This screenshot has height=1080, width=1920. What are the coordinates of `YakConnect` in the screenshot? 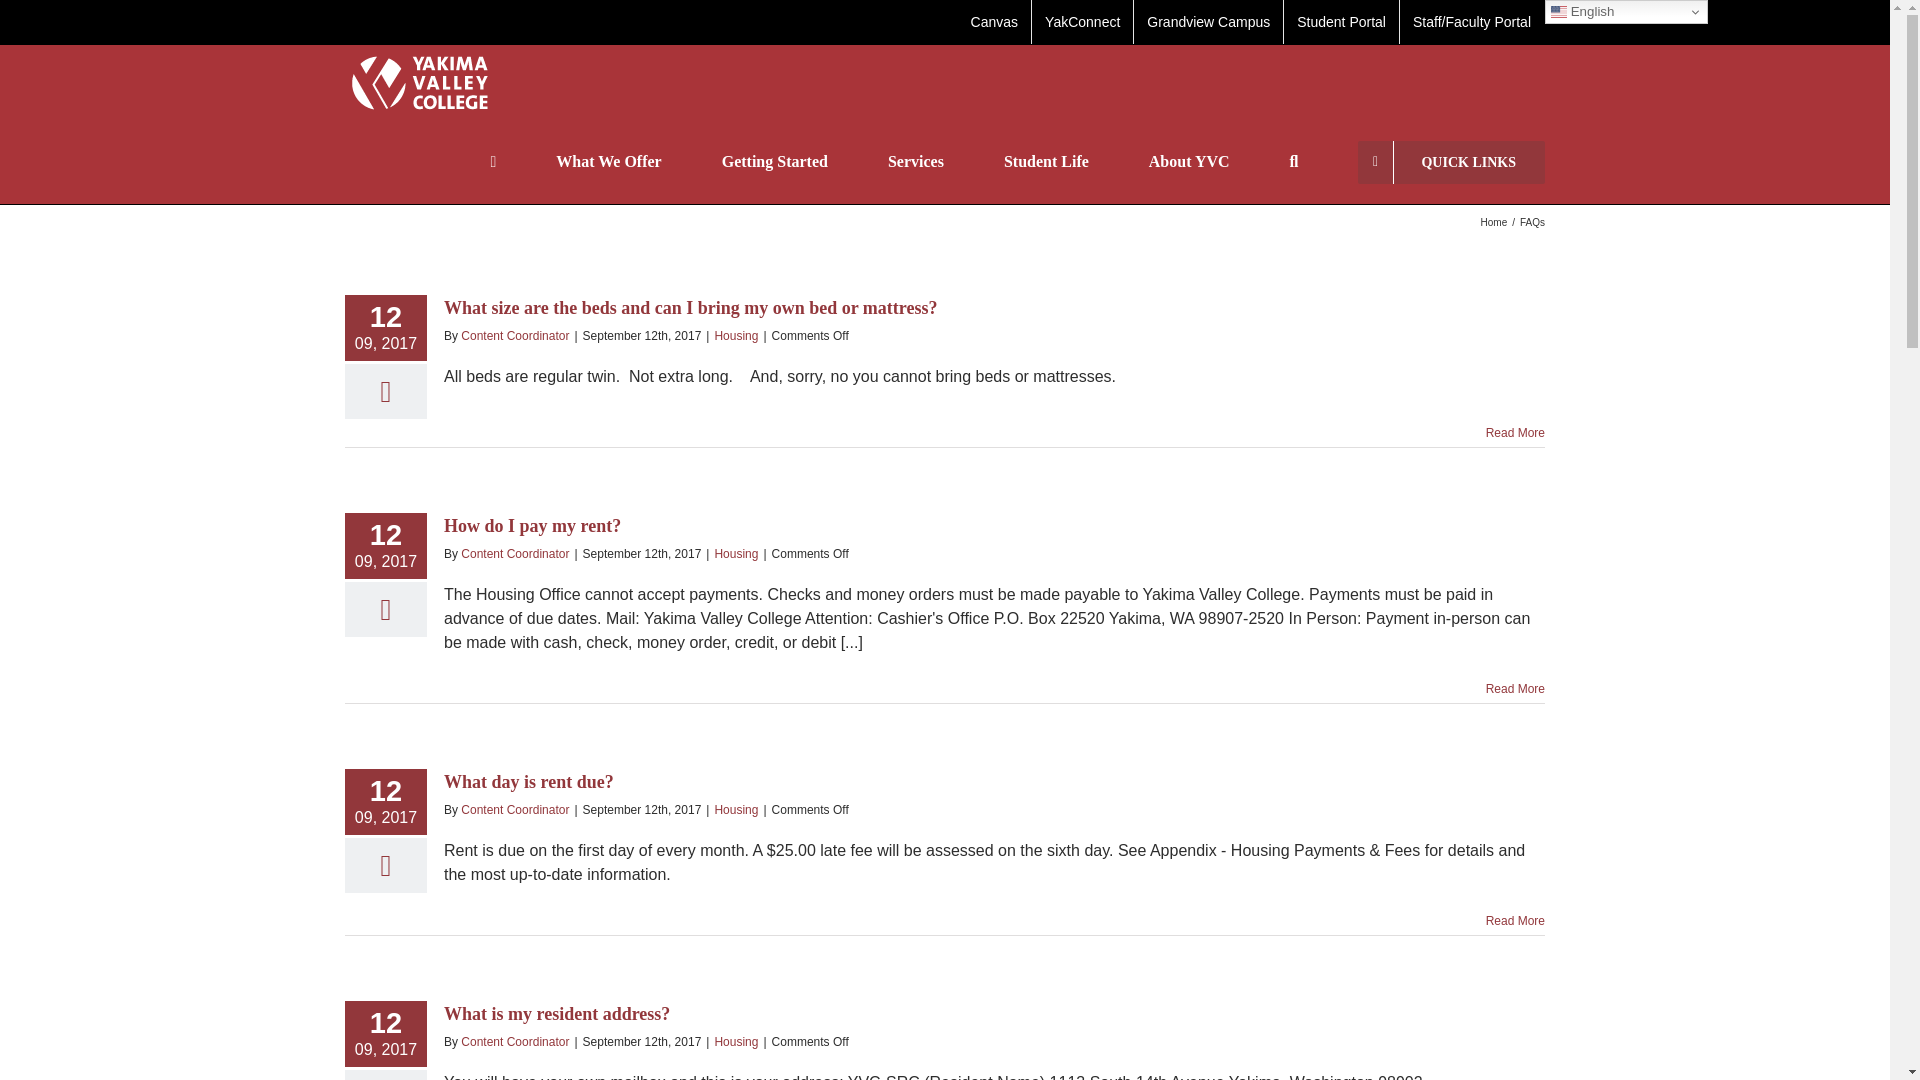 It's located at (1082, 22).